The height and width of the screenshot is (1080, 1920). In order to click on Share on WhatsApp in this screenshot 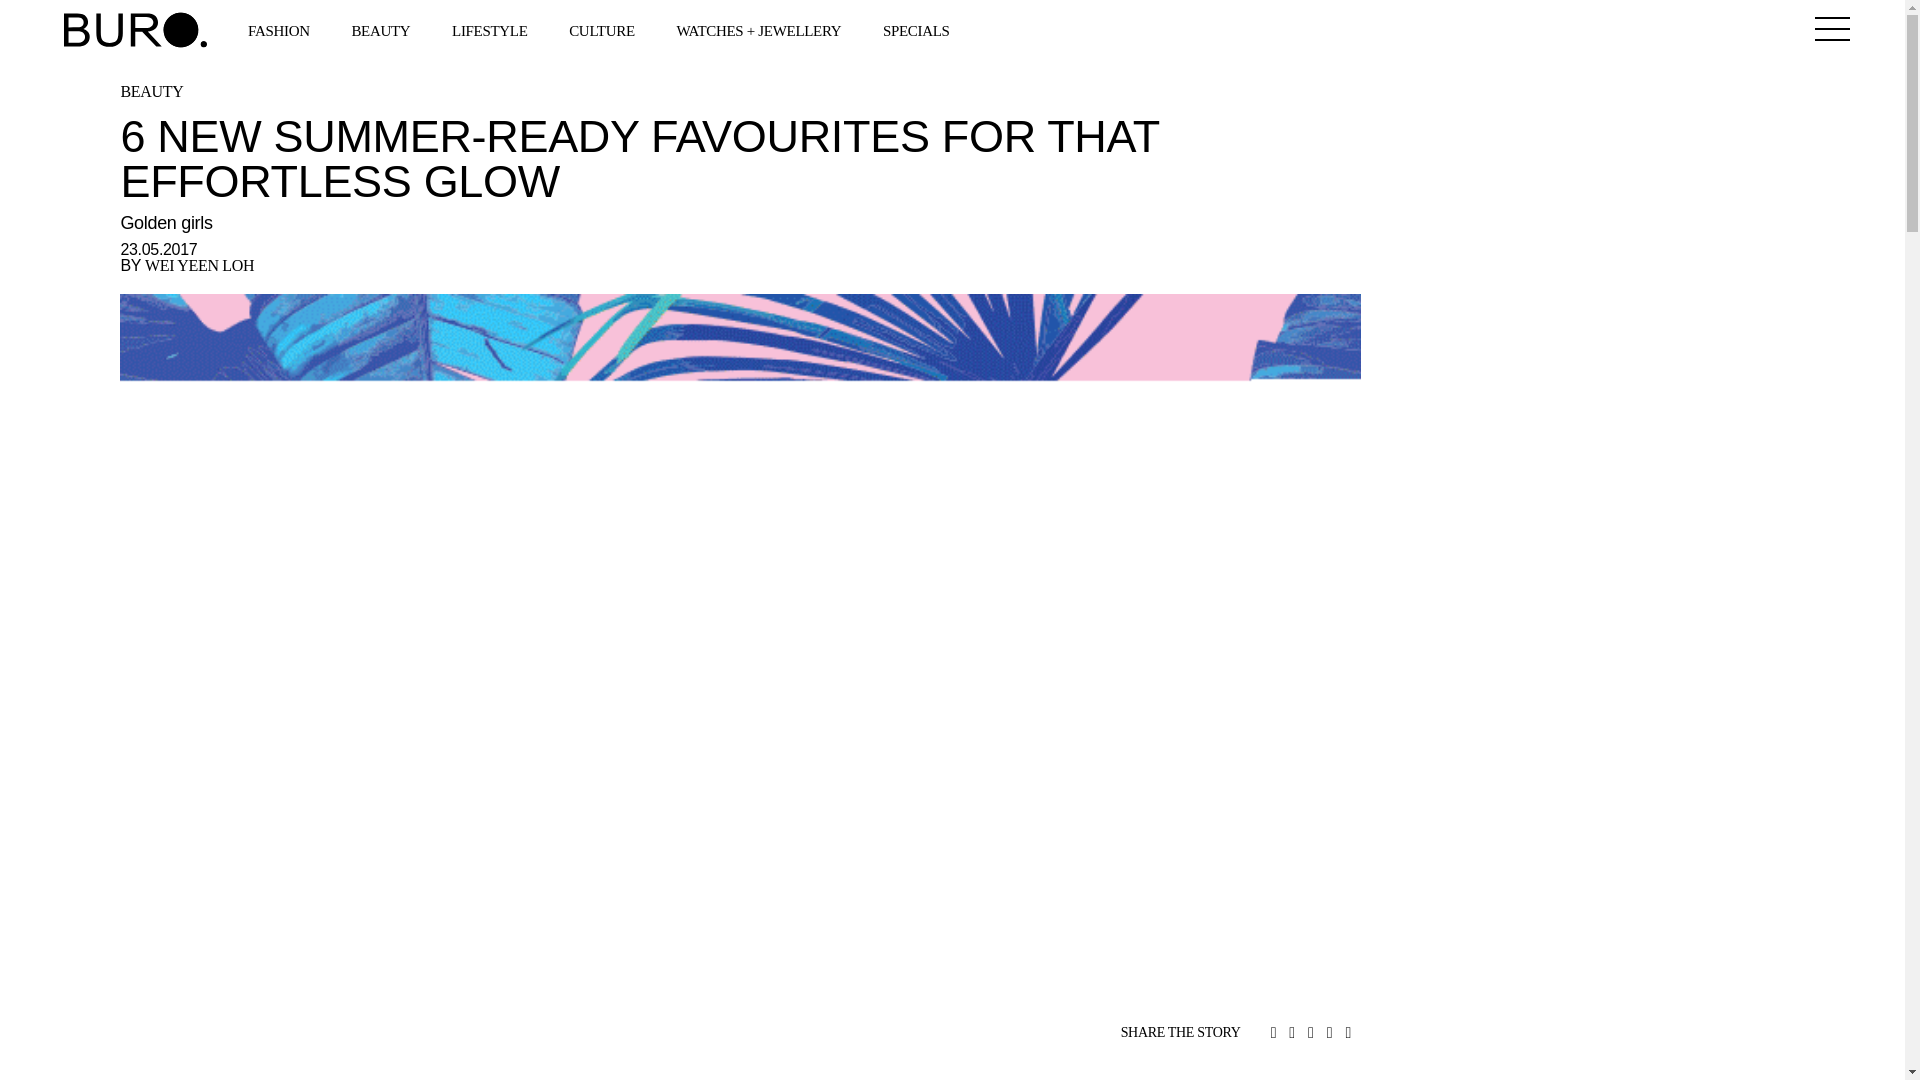, I will do `click(1310, 1034)`.